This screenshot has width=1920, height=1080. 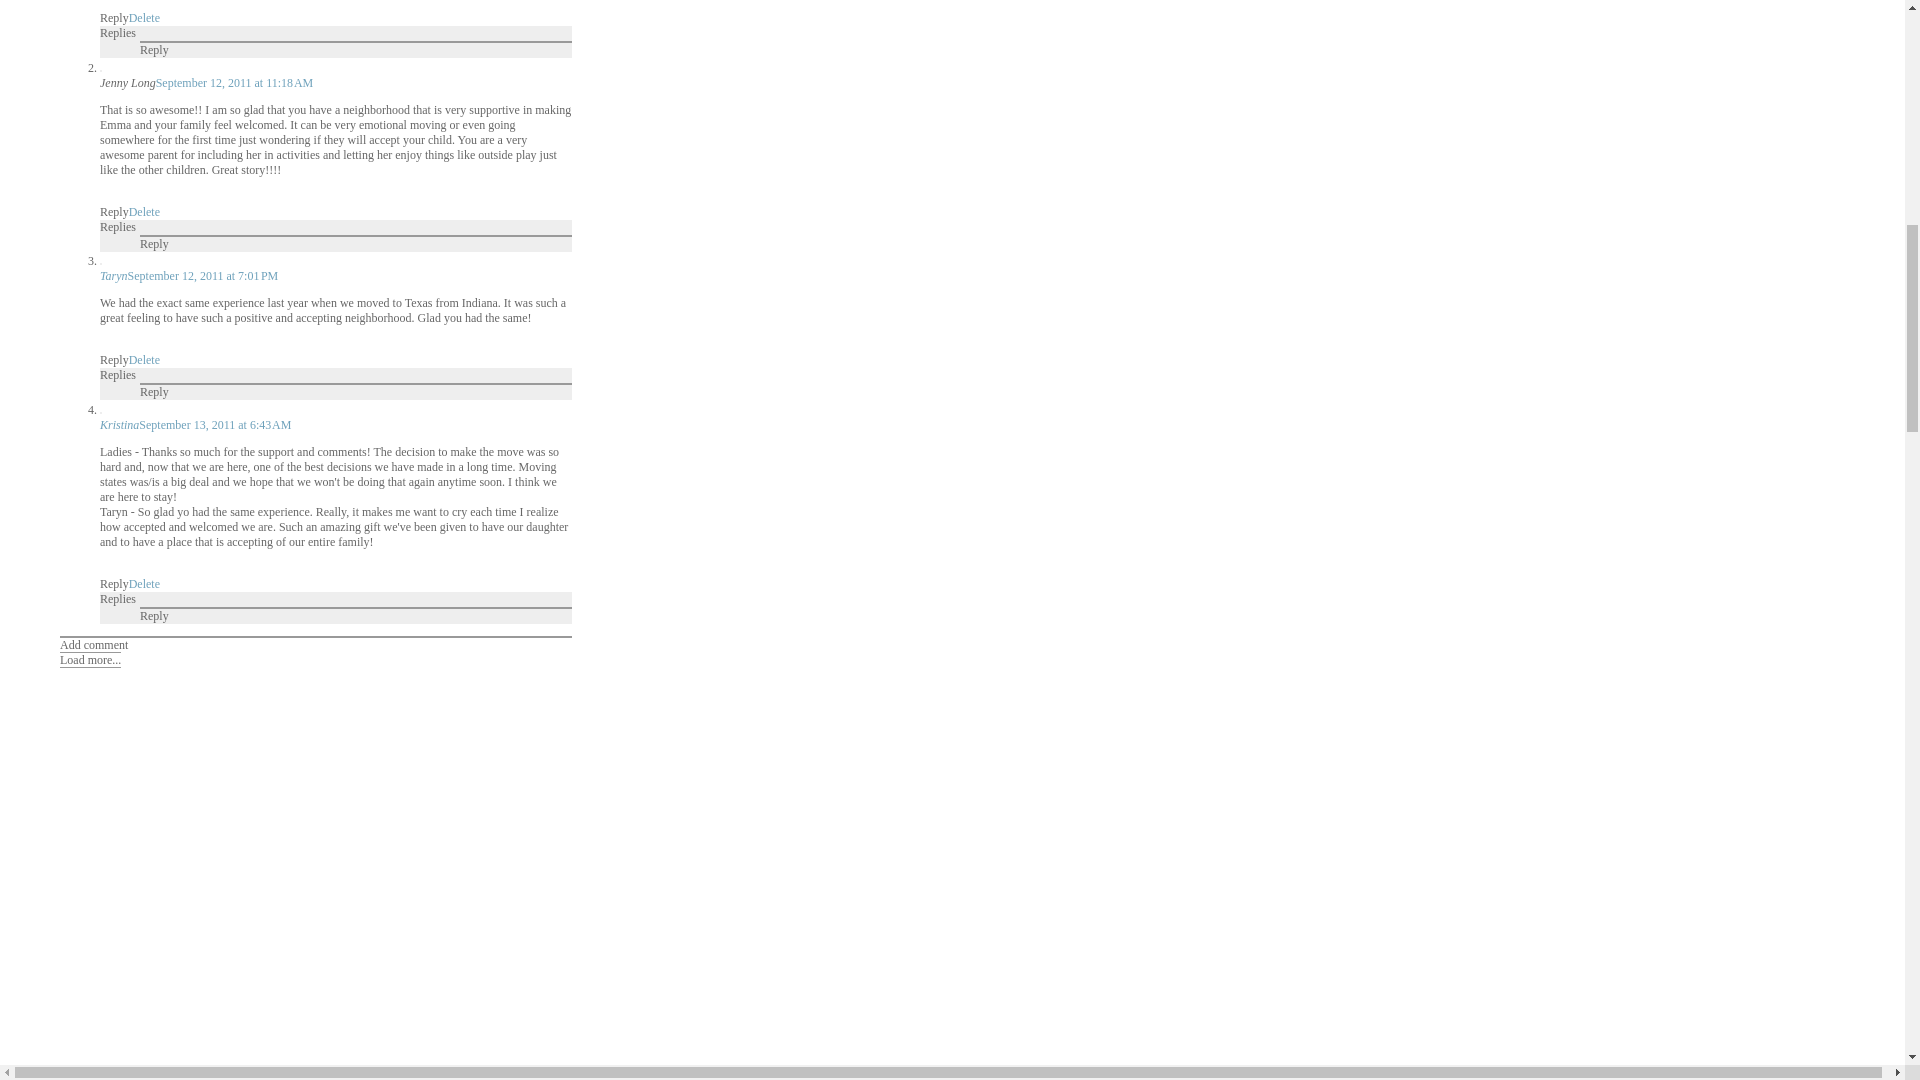 What do you see at coordinates (144, 17) in the screenshot?
I see `Delete` at bounding box center [144, 17].